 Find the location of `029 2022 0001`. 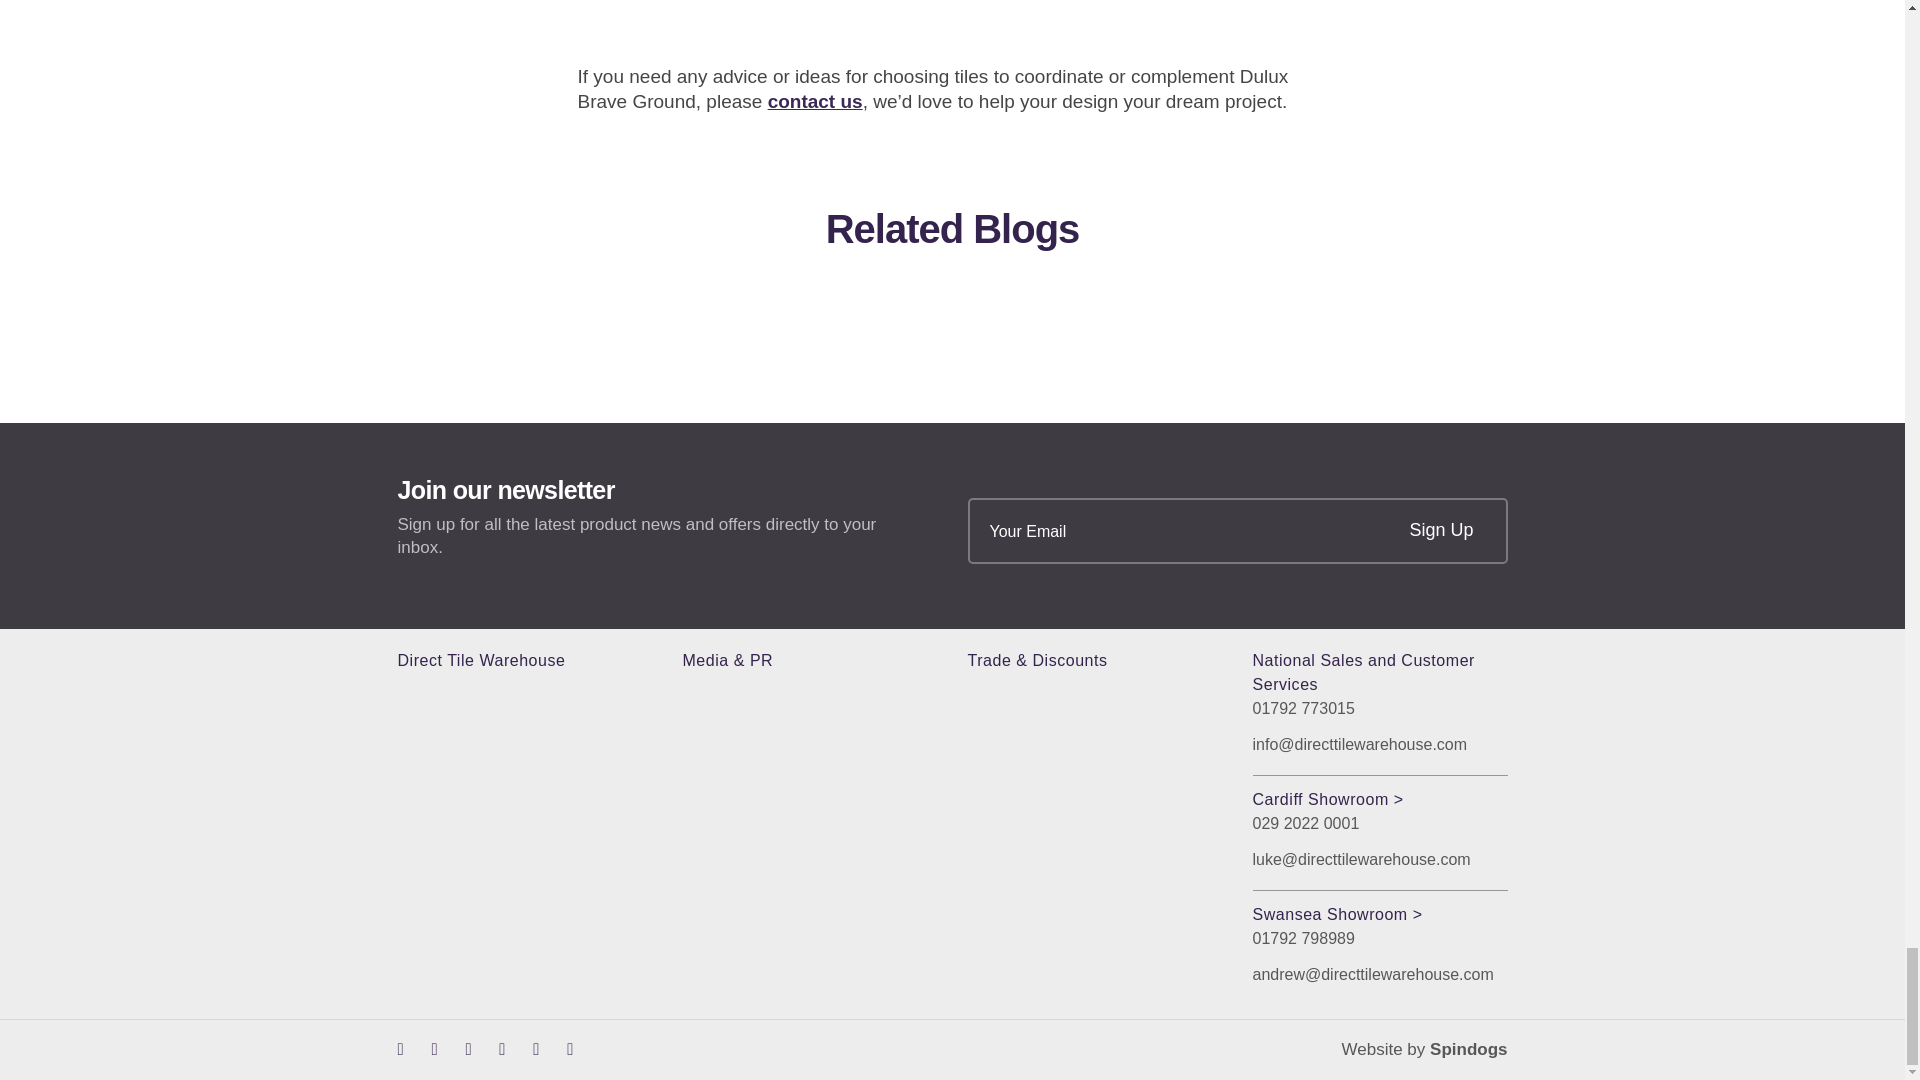

029 2022 0001 is located at coordinates (1379, 824).